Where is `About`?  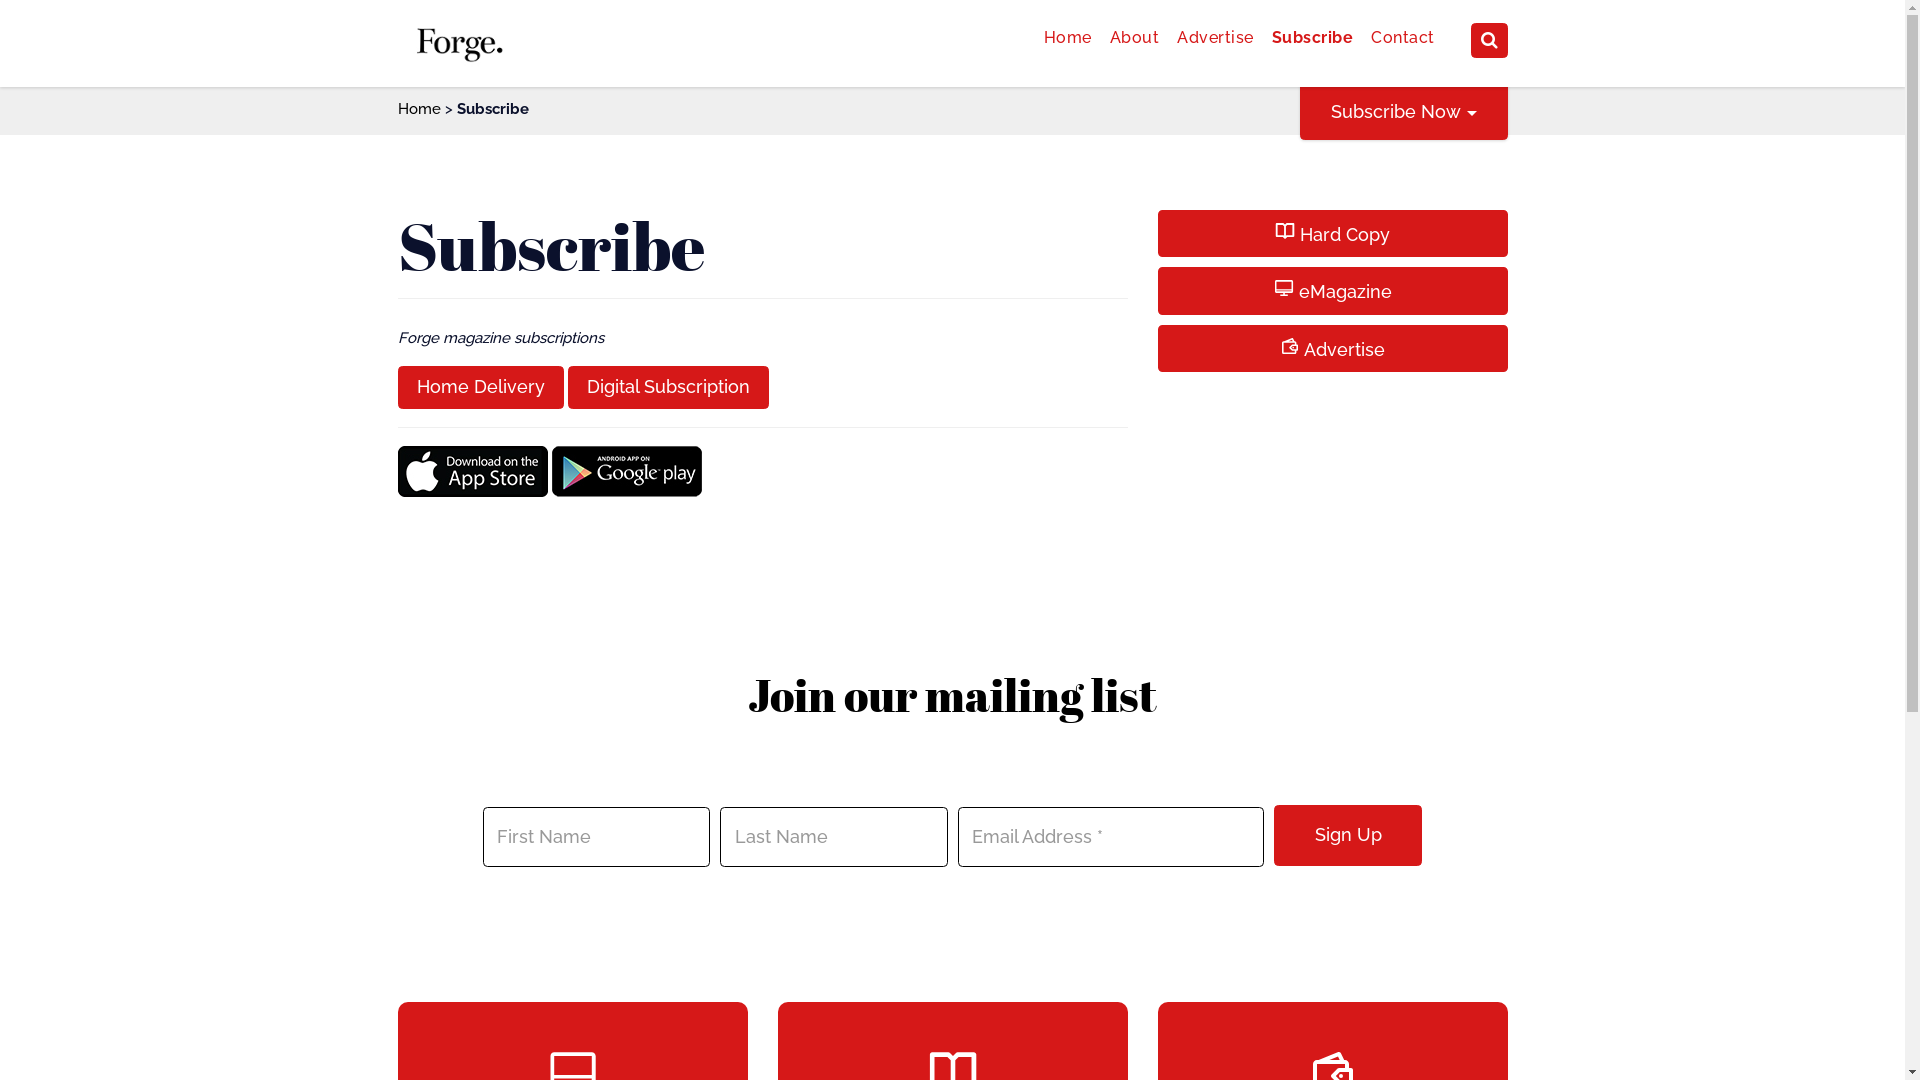
About is located at coordinates (1135, 38).